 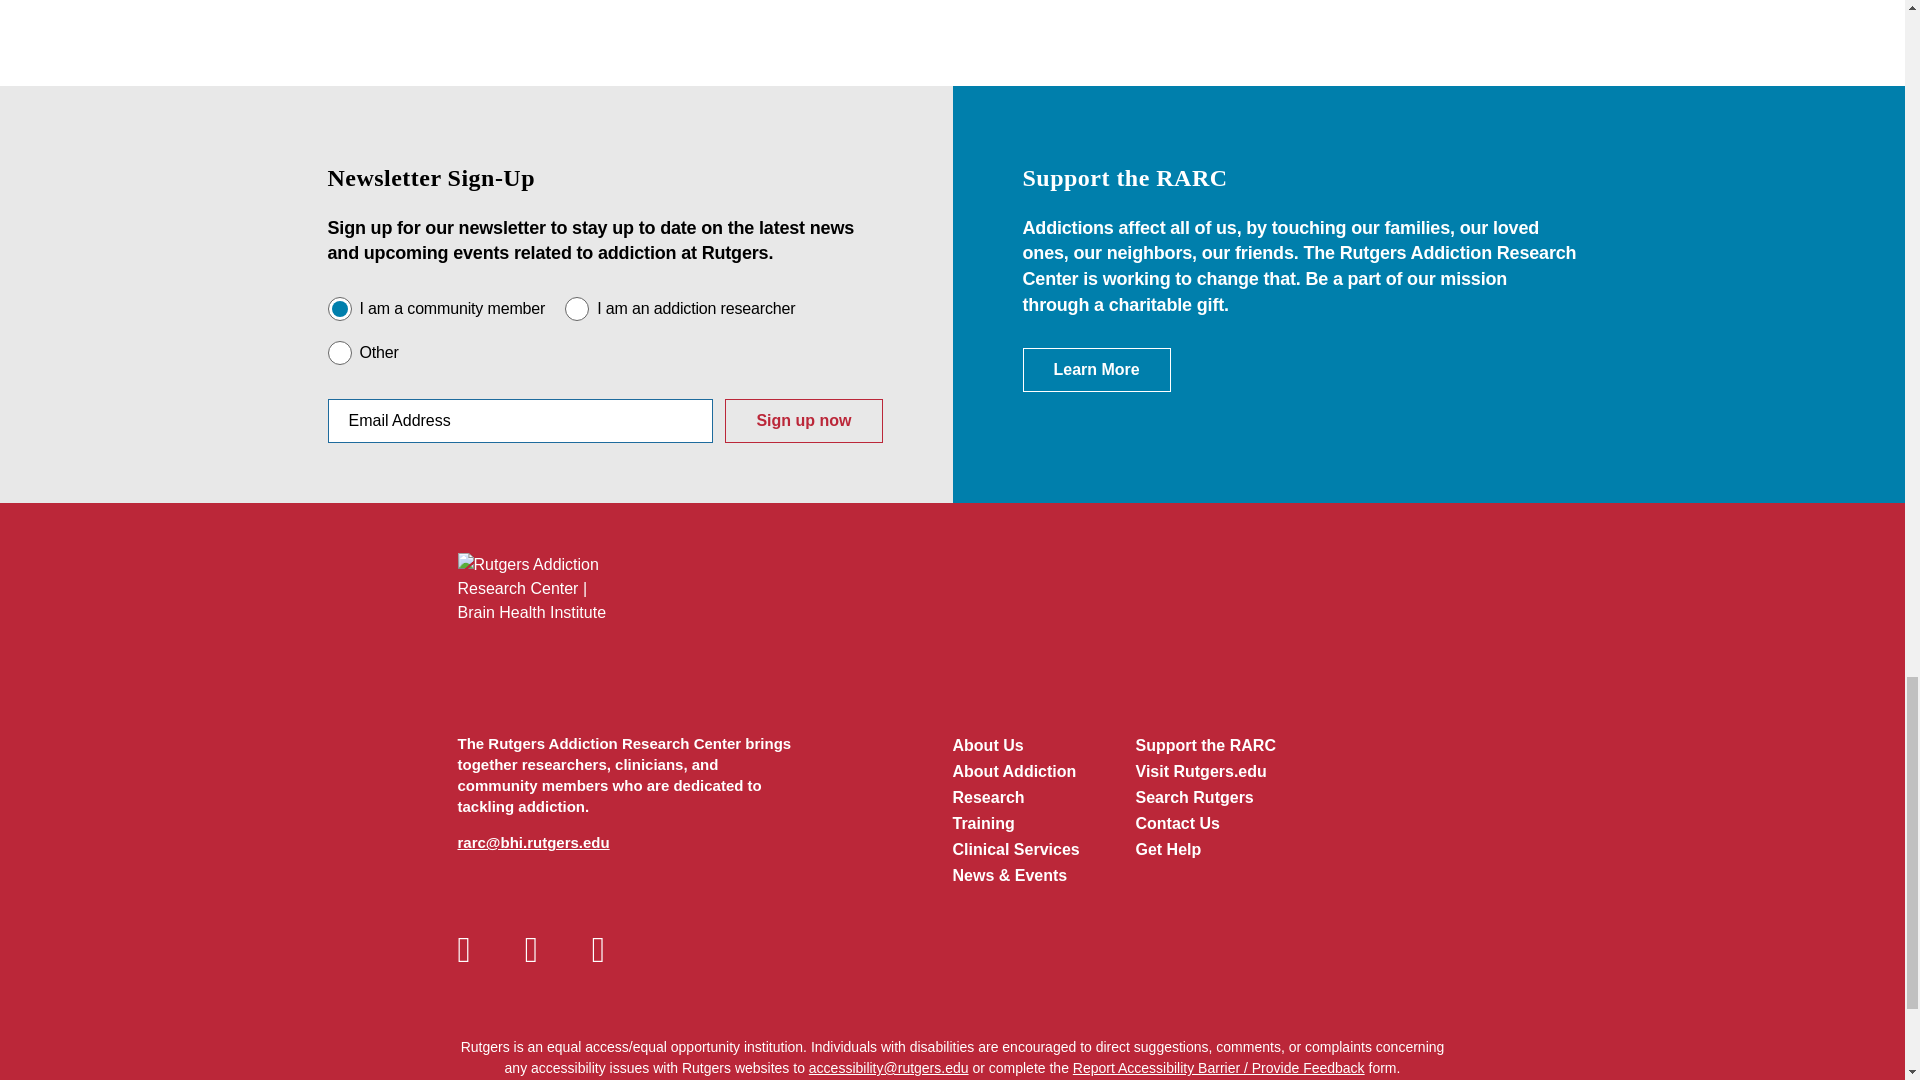 What do you see at coordinates (340, 353) in the screenshot?
I see `Other` at bounding box center [340, 353].